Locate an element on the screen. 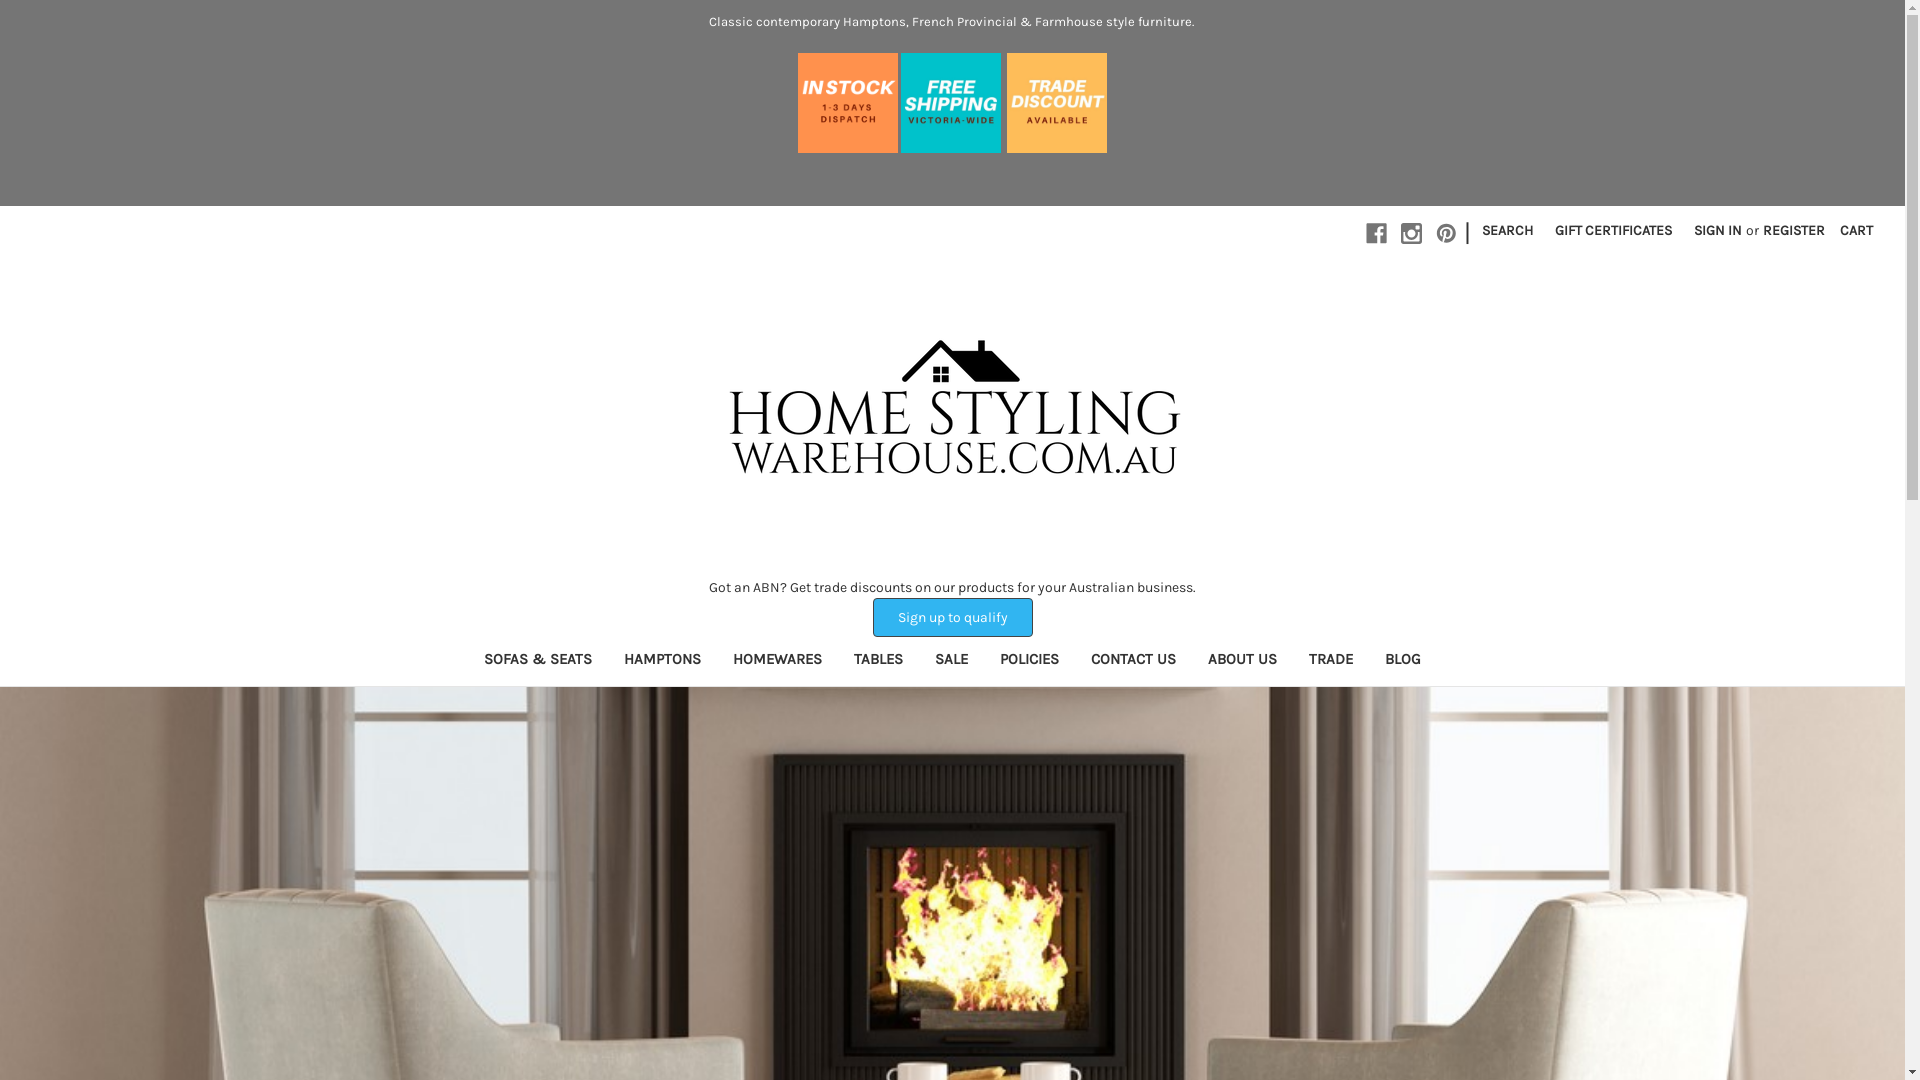 The width and height of the screenshot is (1920, 1080). CART is located at coordinates (1856, 230).